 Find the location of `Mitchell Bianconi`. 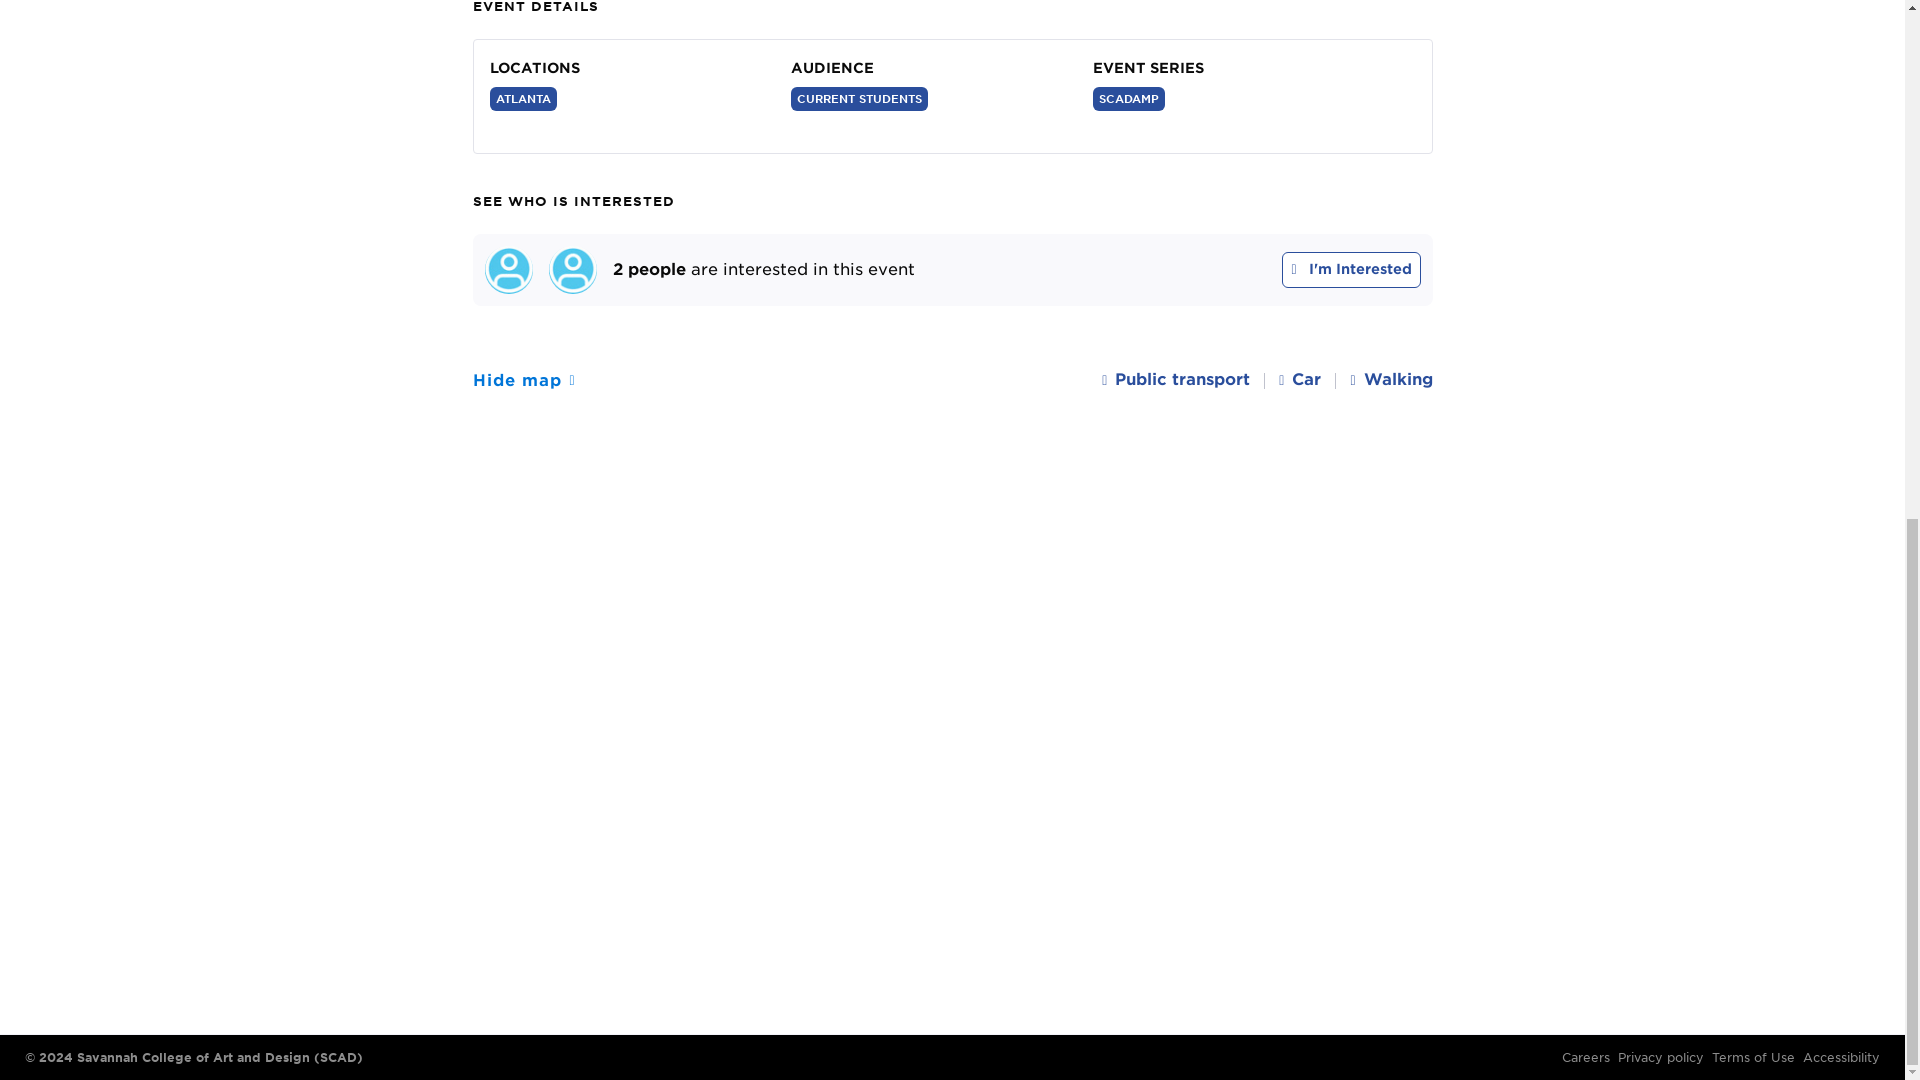

Mitchell Bianconi is located at coordinates (571, 270).